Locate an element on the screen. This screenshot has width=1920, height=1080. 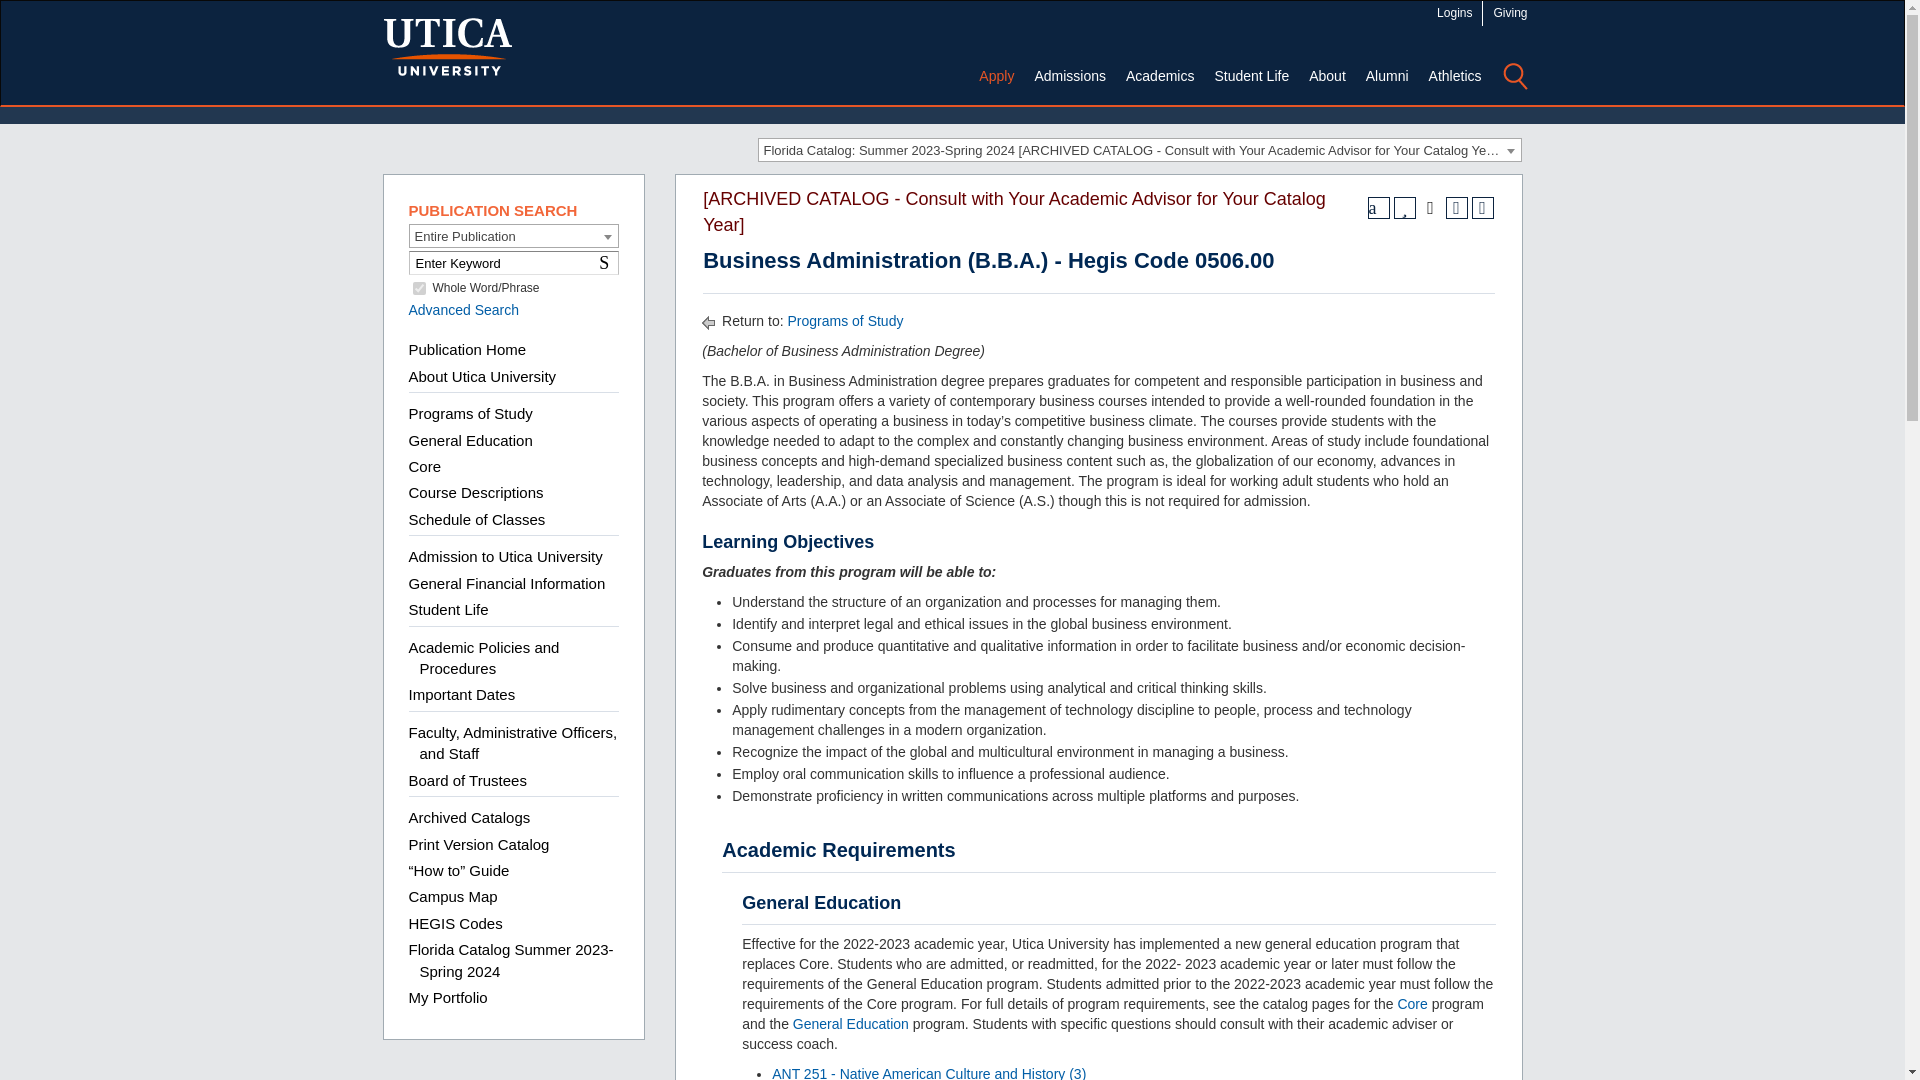
Apply is located at coordinates (996, 76).